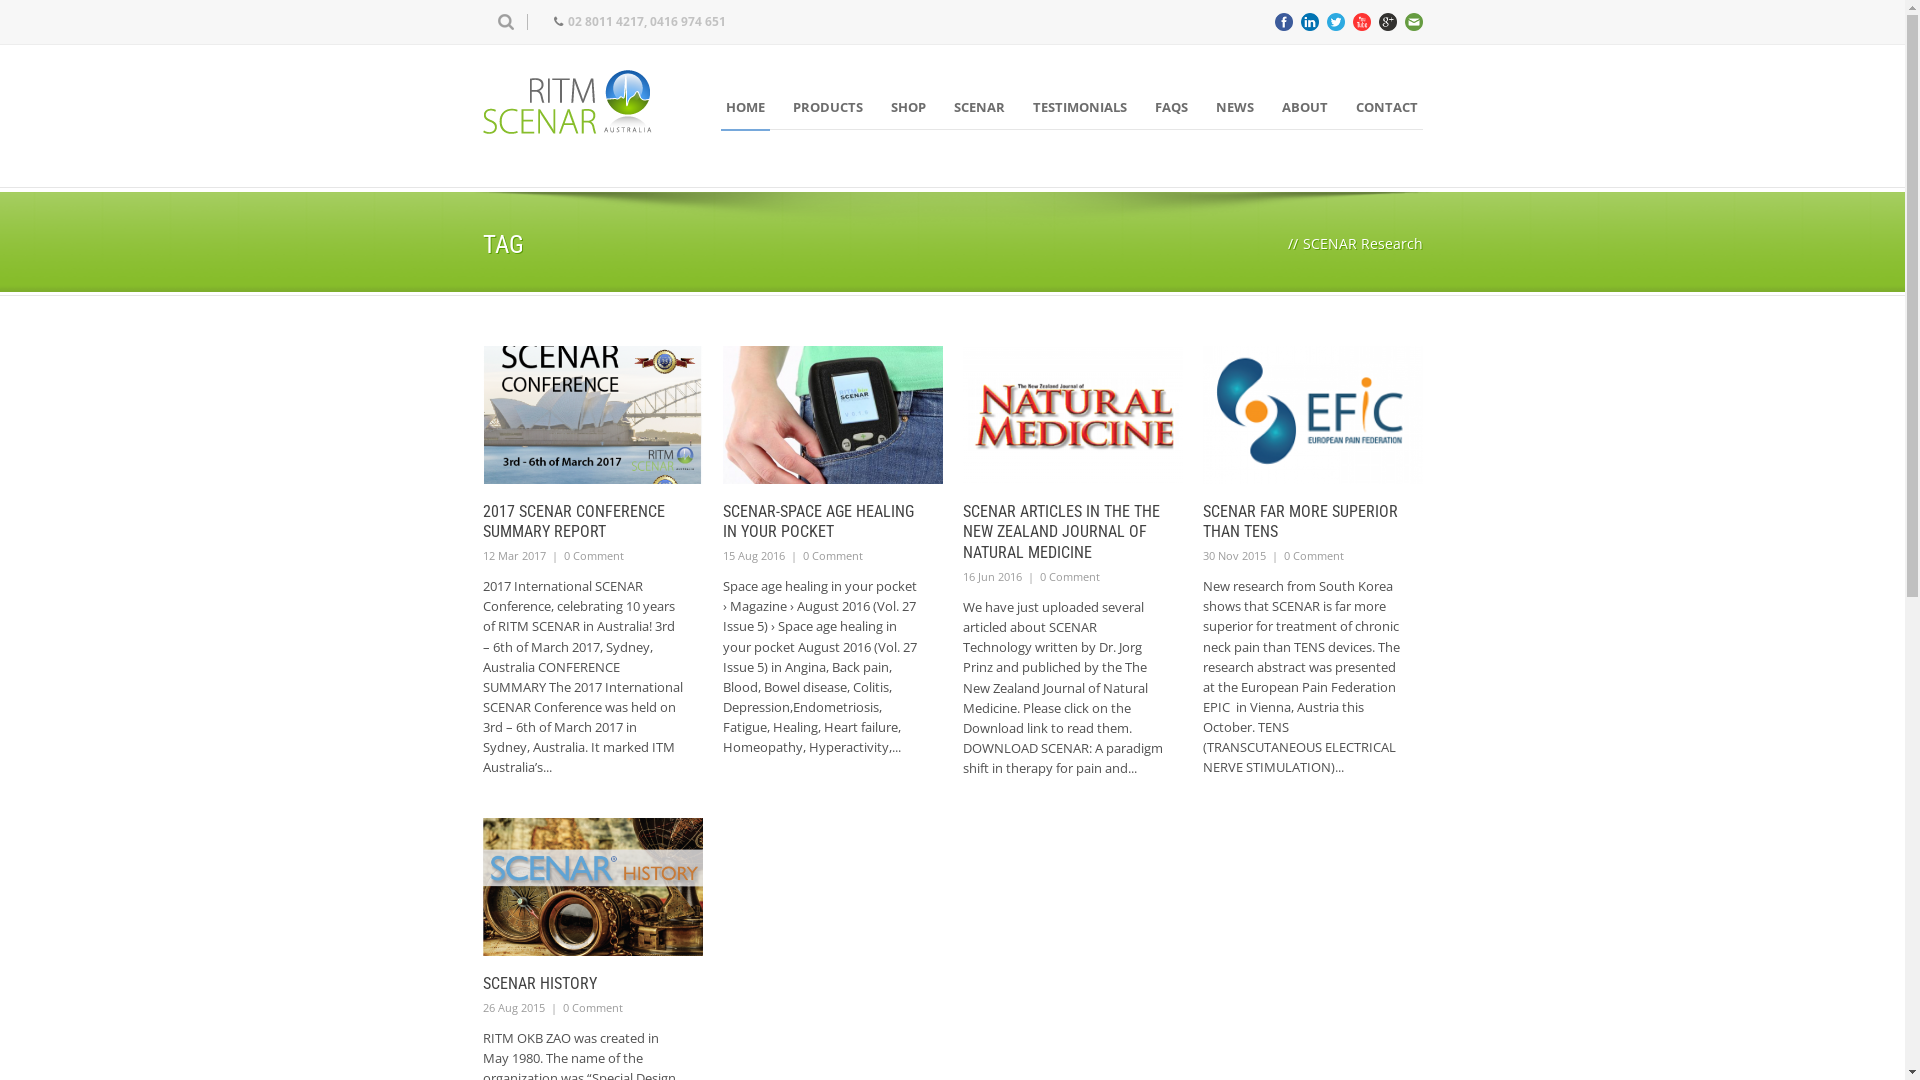 The image size is (1920, 1080). I want to click on 12 Mar 2017, so click(514, 556).